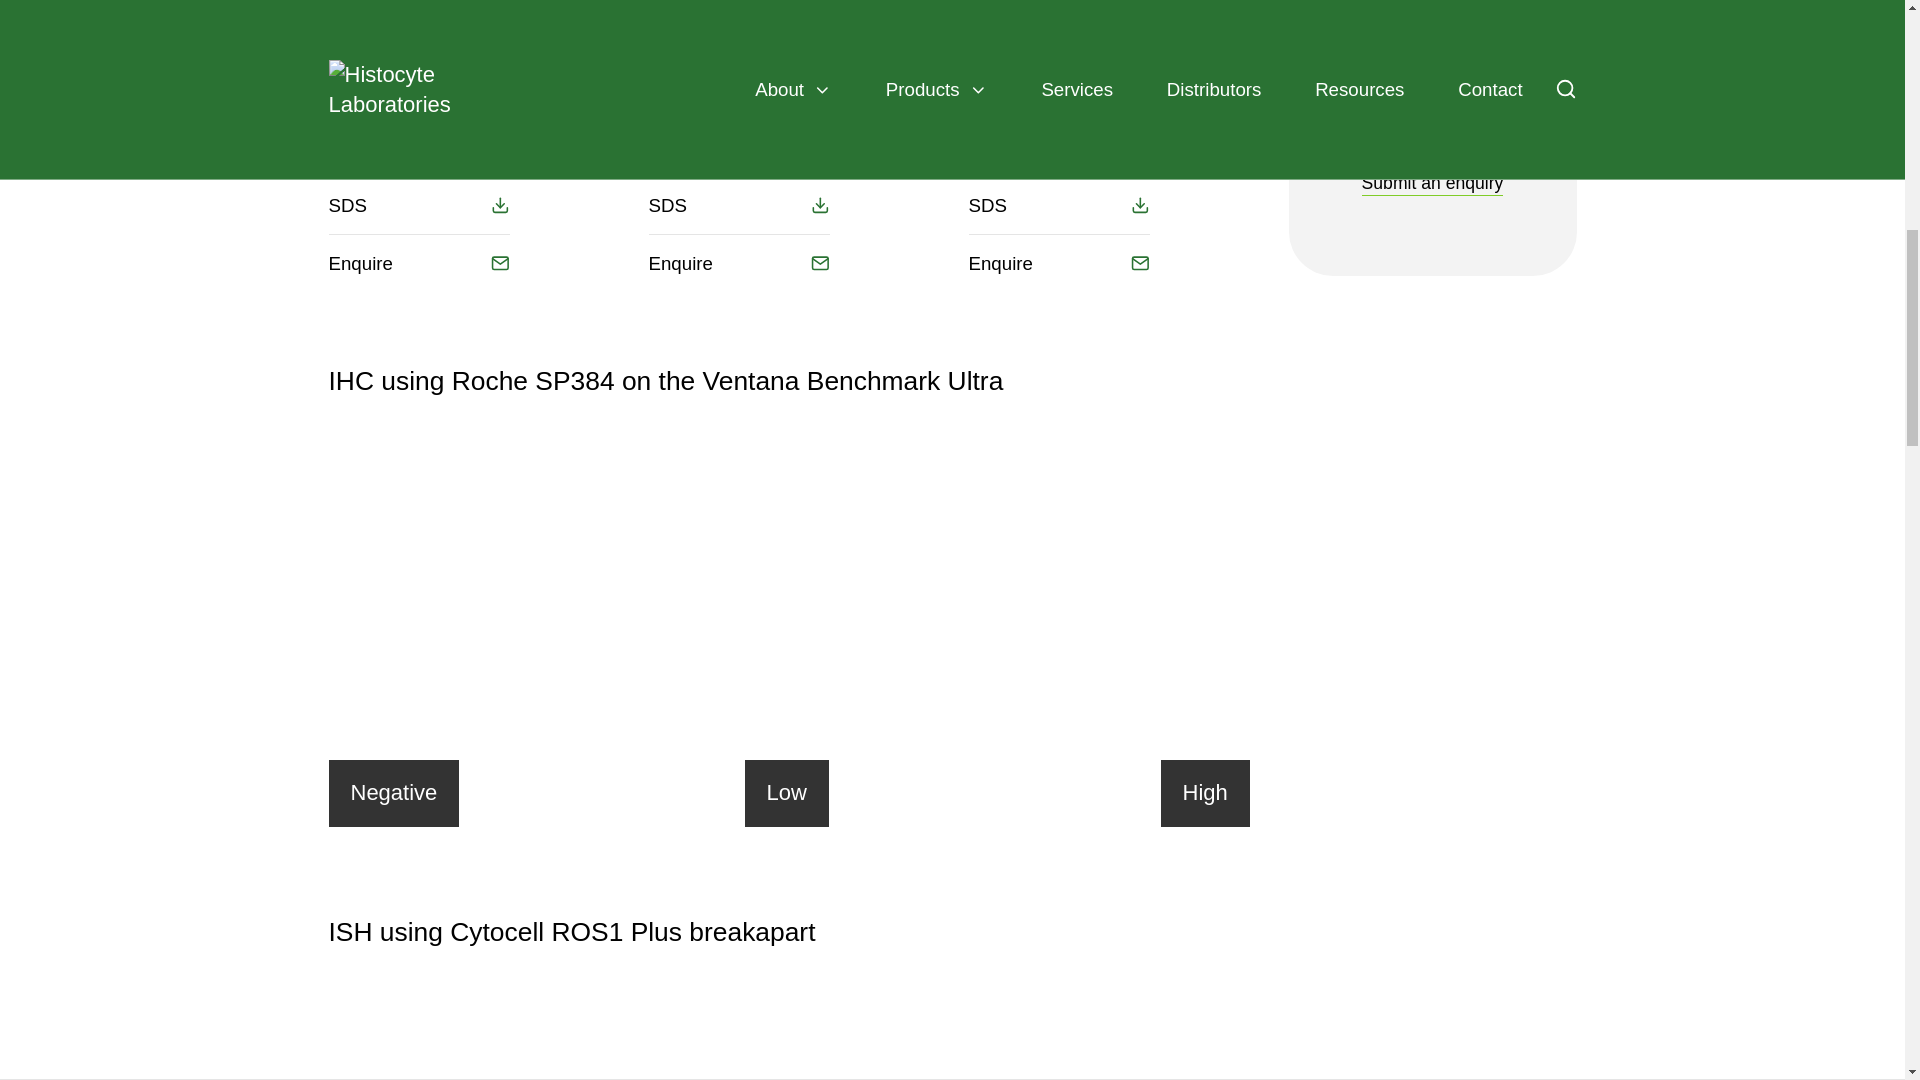  Describe the element at coordinates (418, 147) in the screenshot. I see `Brochure` at that location.